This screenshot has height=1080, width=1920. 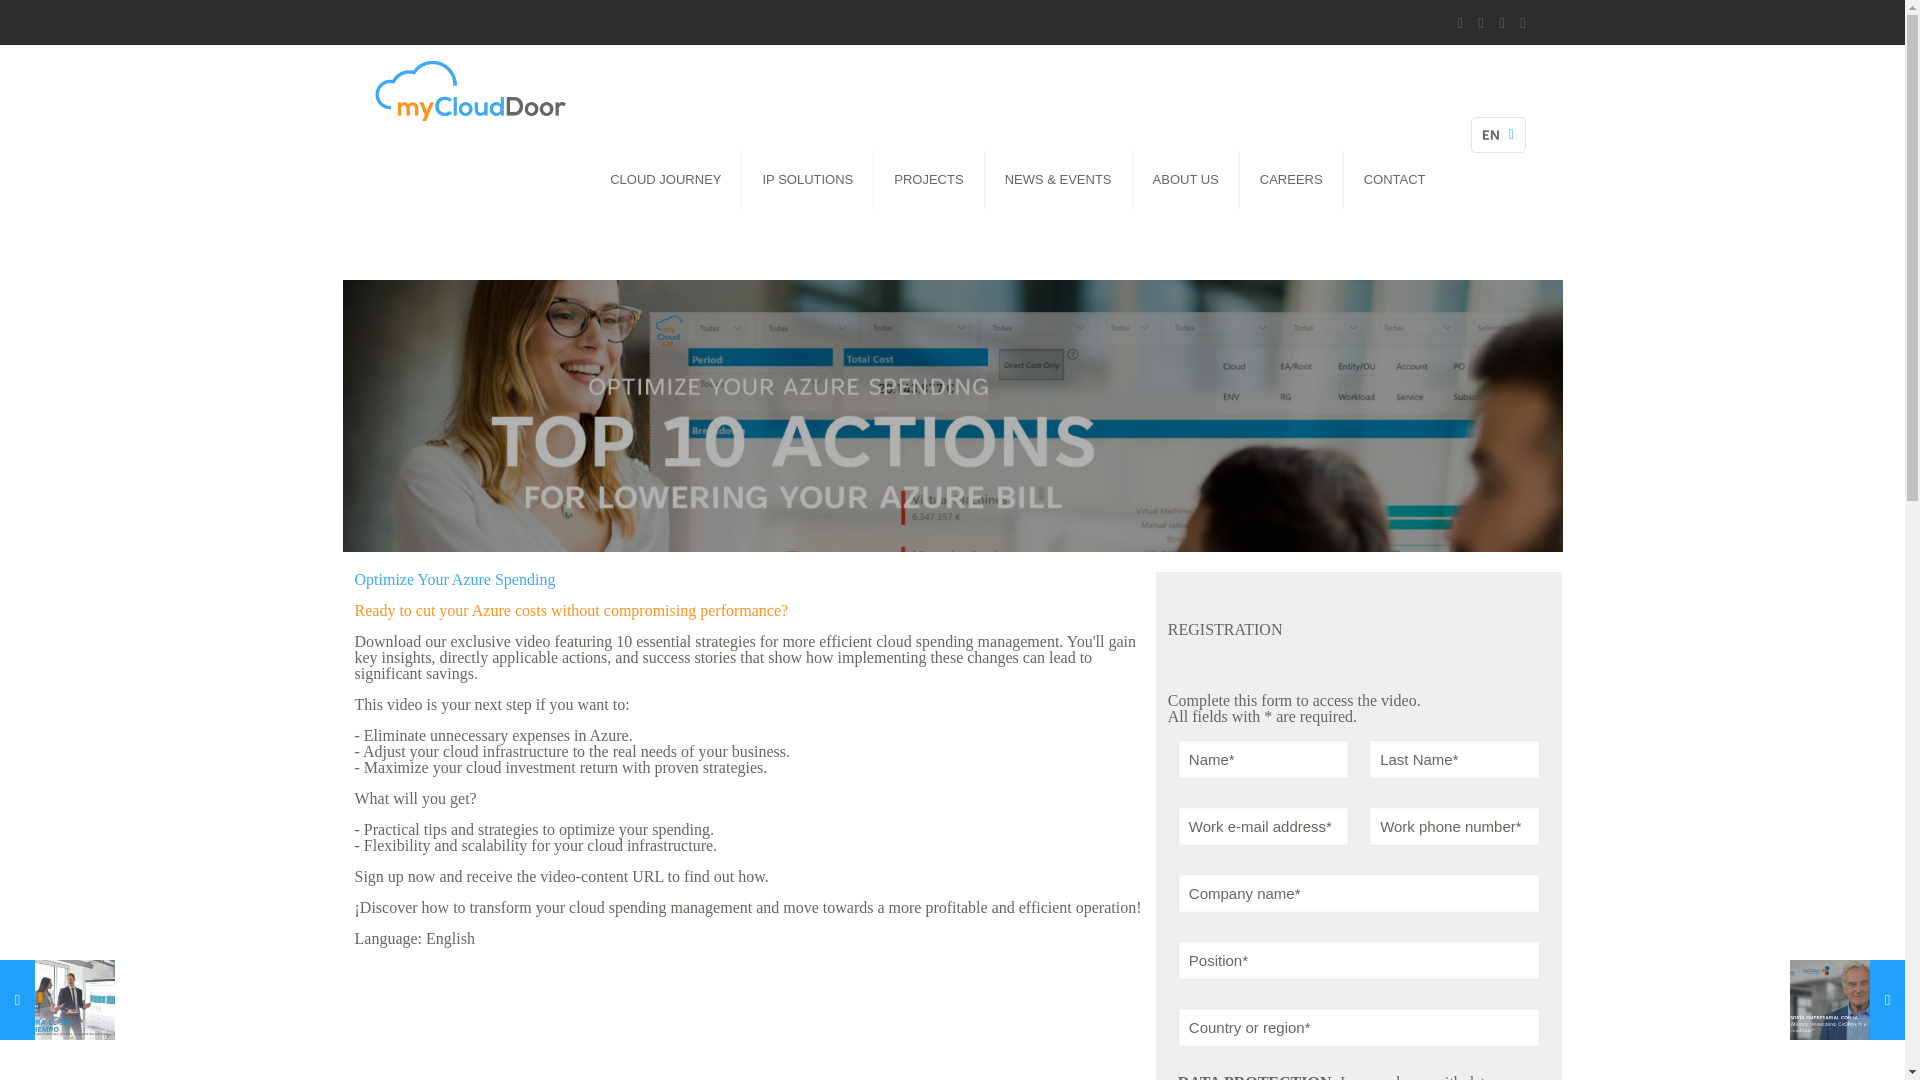 What do you see at coordinates (1501, 23) in the screenshot?
I see `Facebook` at bounding box center [1501, 23].